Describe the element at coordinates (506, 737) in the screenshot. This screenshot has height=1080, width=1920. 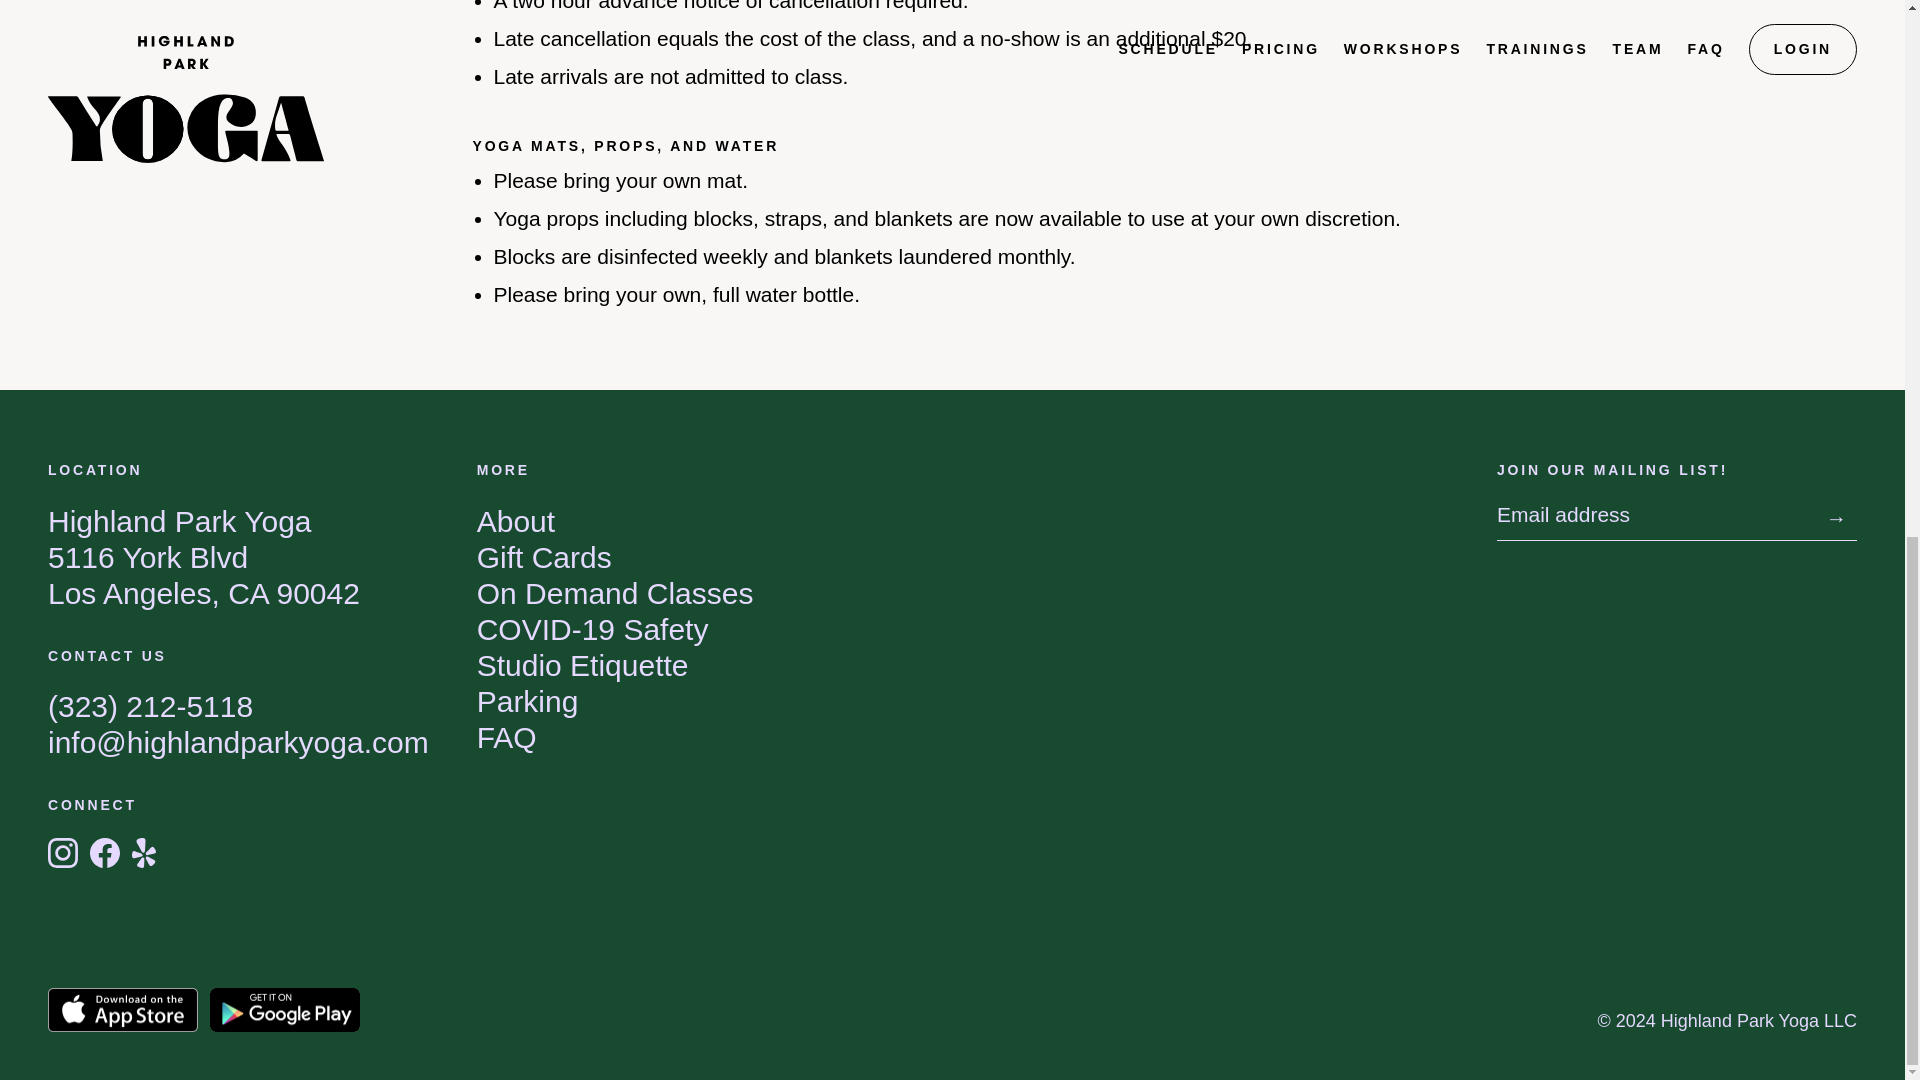
I see `FAQ` at that location.